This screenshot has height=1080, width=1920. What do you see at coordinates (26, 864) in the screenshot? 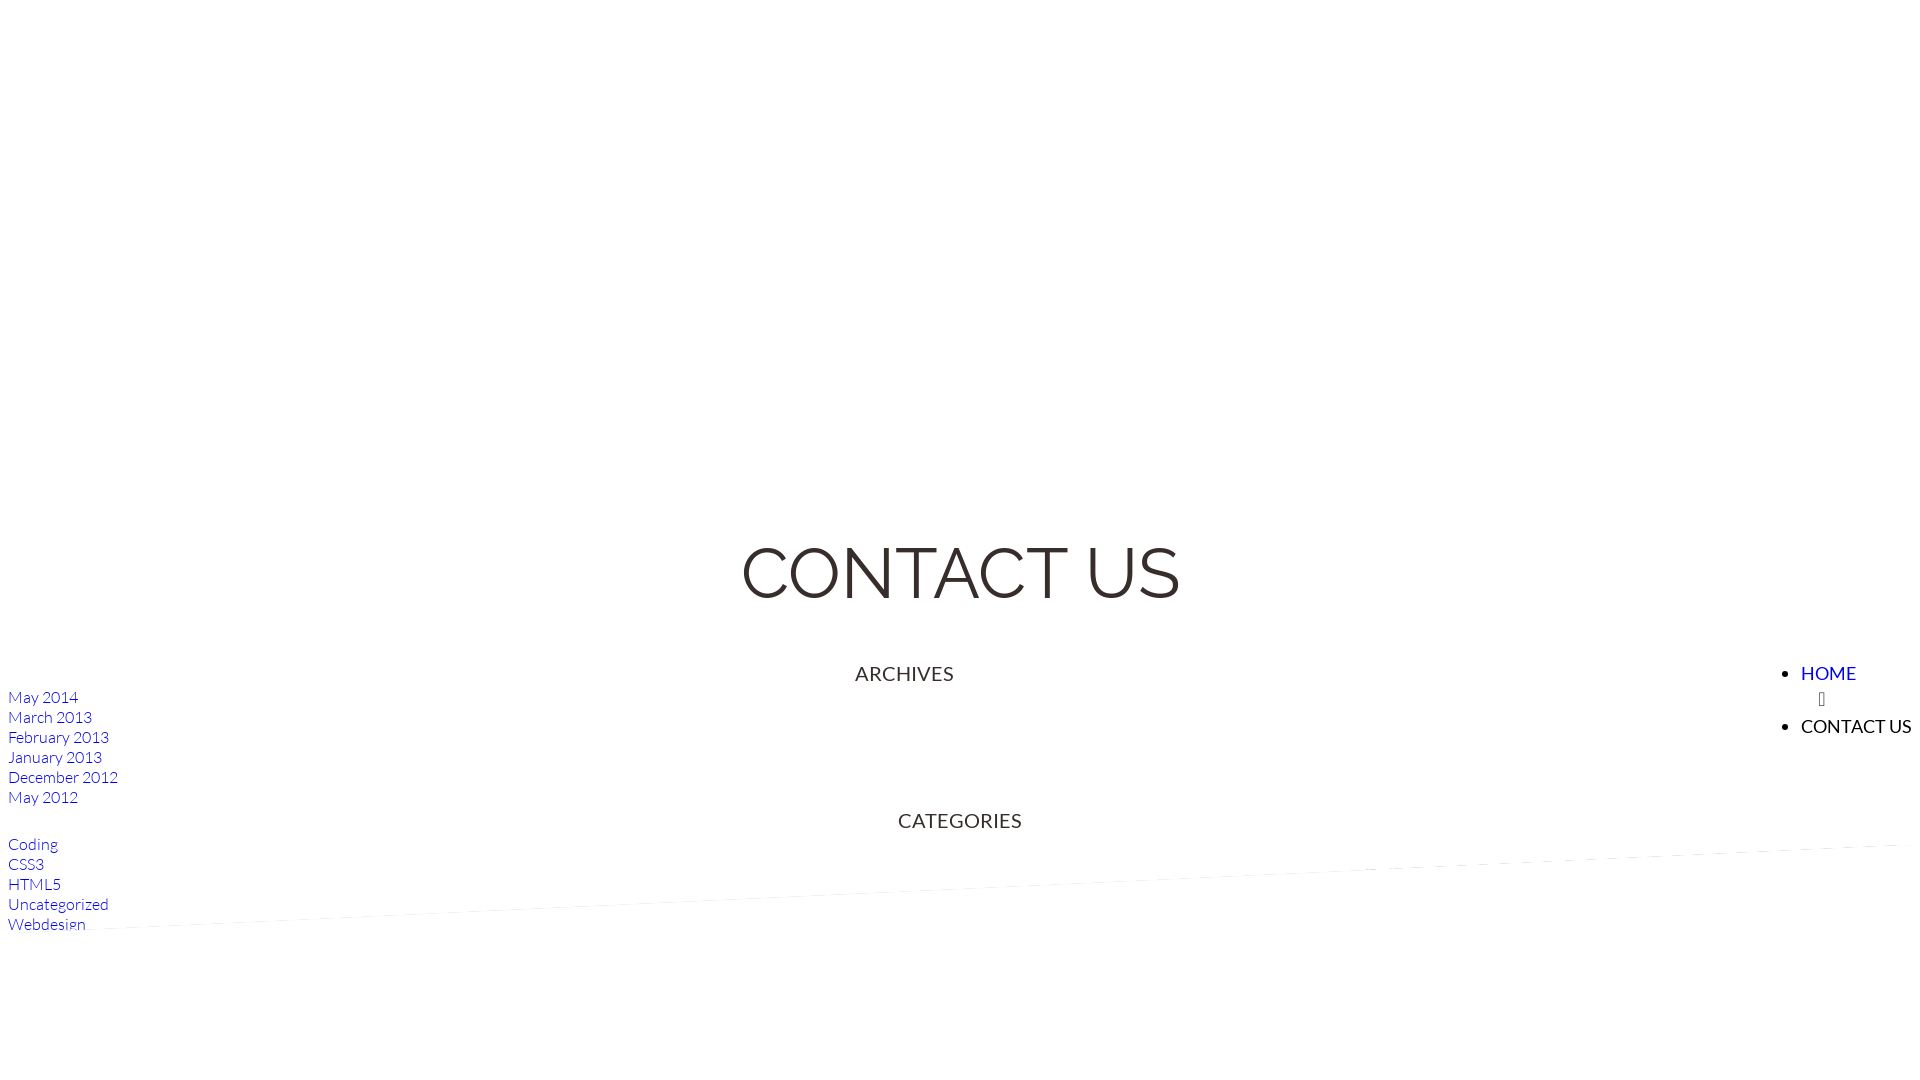
I see `CSS3` at bounding box center [26, 864].